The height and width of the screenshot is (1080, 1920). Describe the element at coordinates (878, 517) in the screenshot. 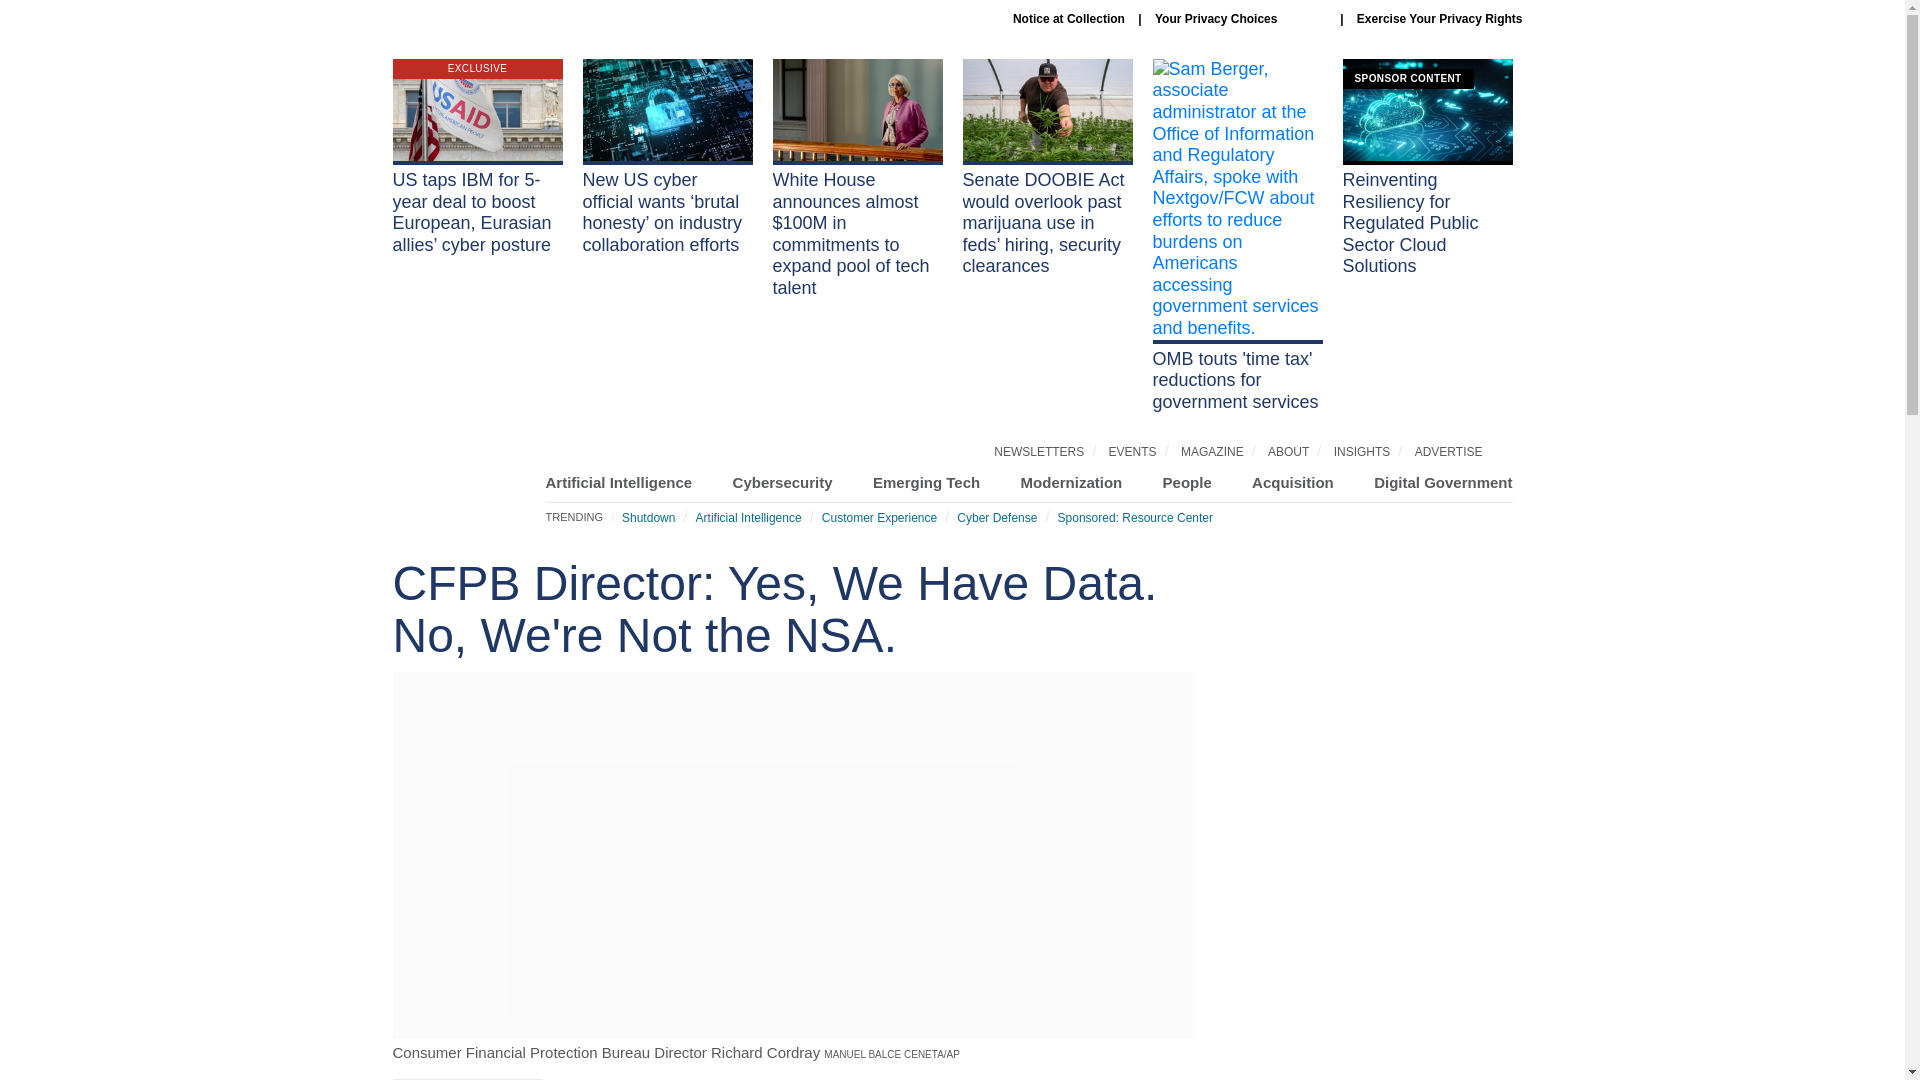

I see `Customer Experience` at that location.